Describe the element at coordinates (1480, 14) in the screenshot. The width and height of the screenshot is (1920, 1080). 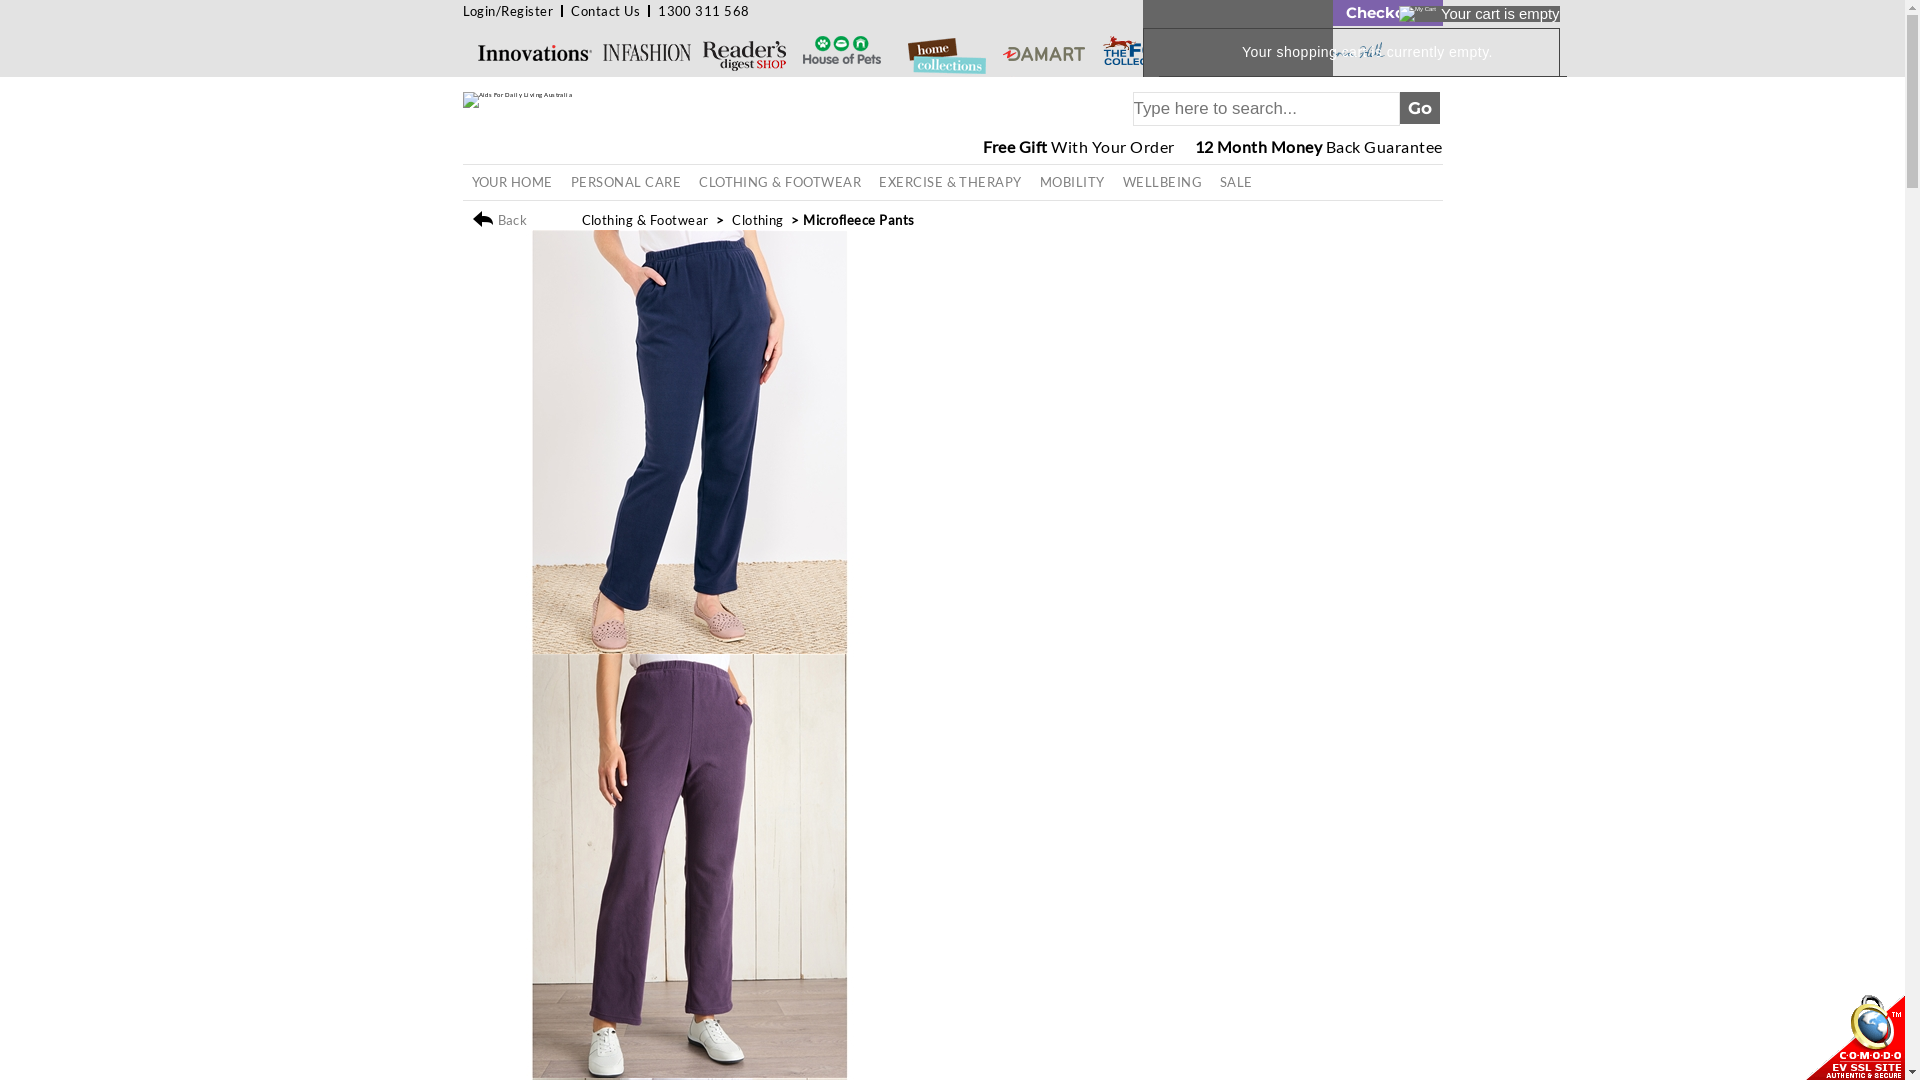
I see `Your cart is empty` at that location.